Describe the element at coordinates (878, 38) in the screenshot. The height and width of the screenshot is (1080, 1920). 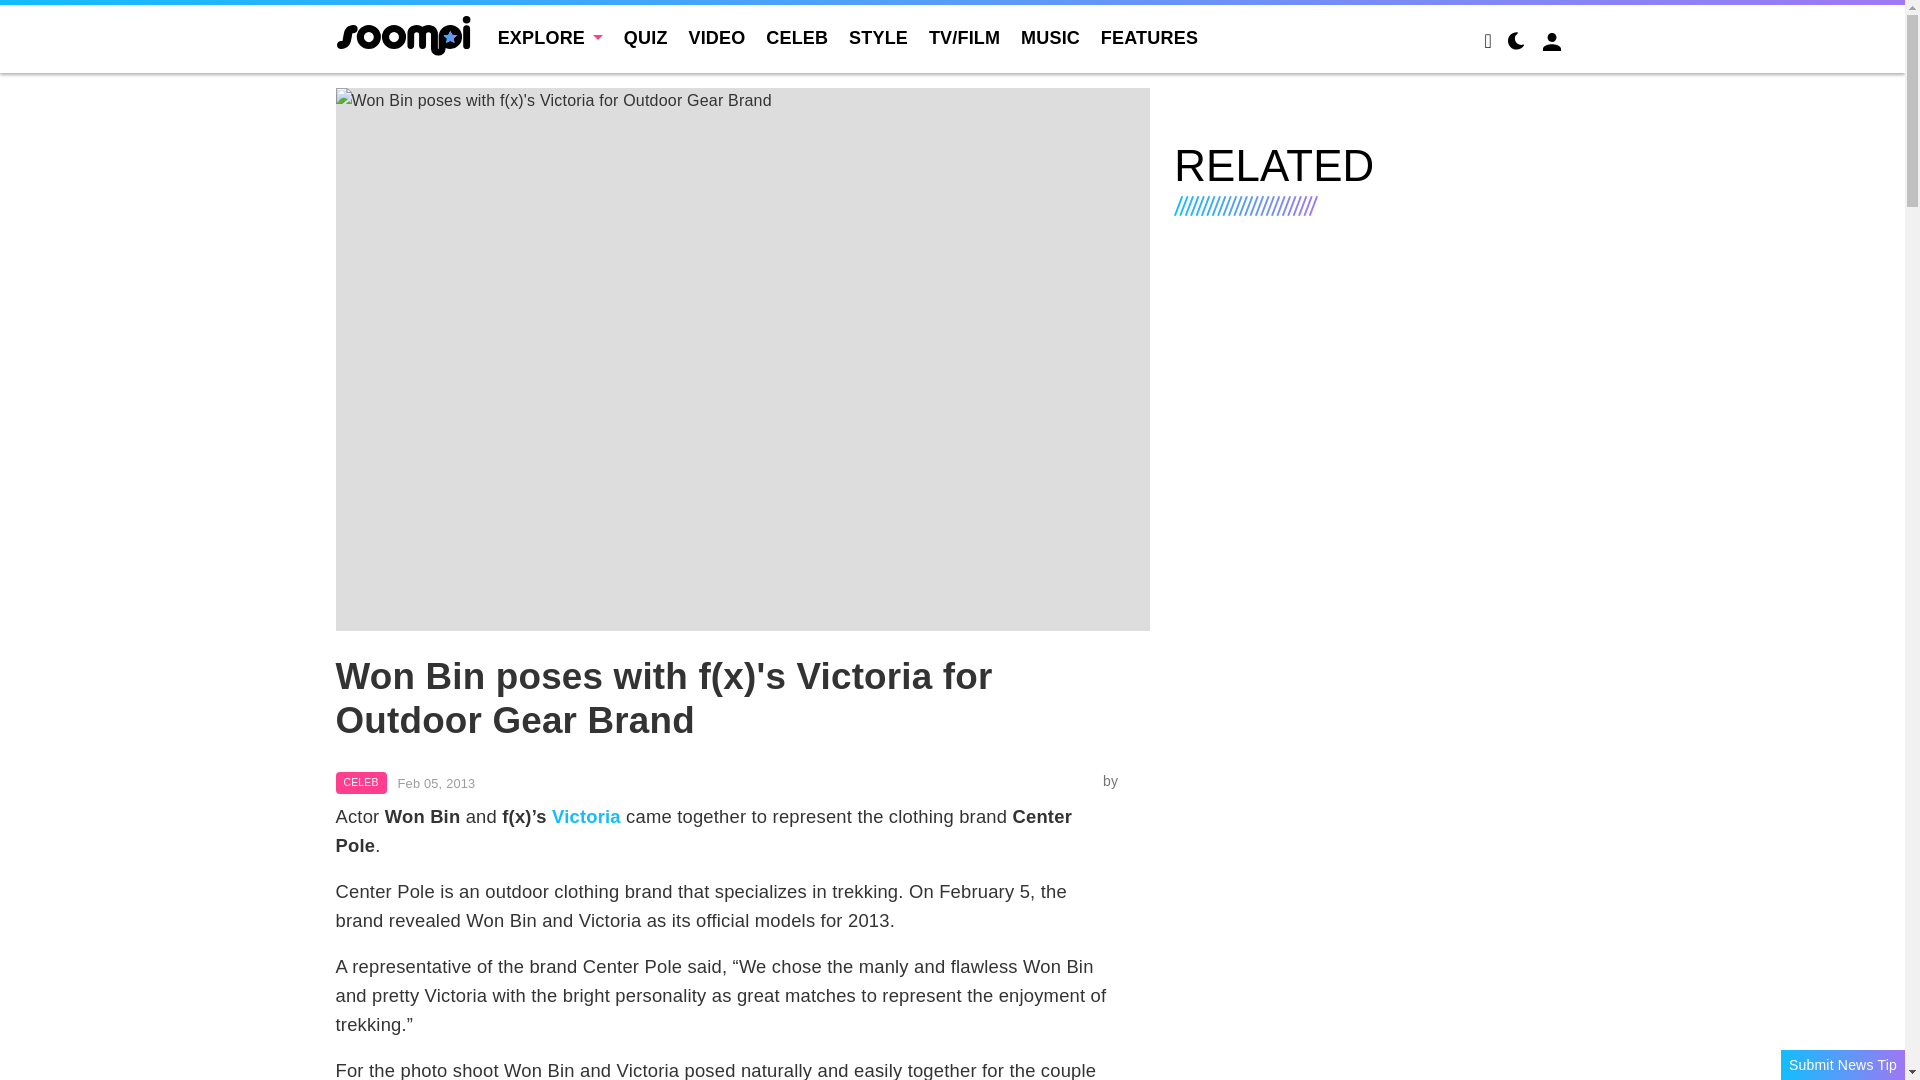
I see `STYLE` at that location.